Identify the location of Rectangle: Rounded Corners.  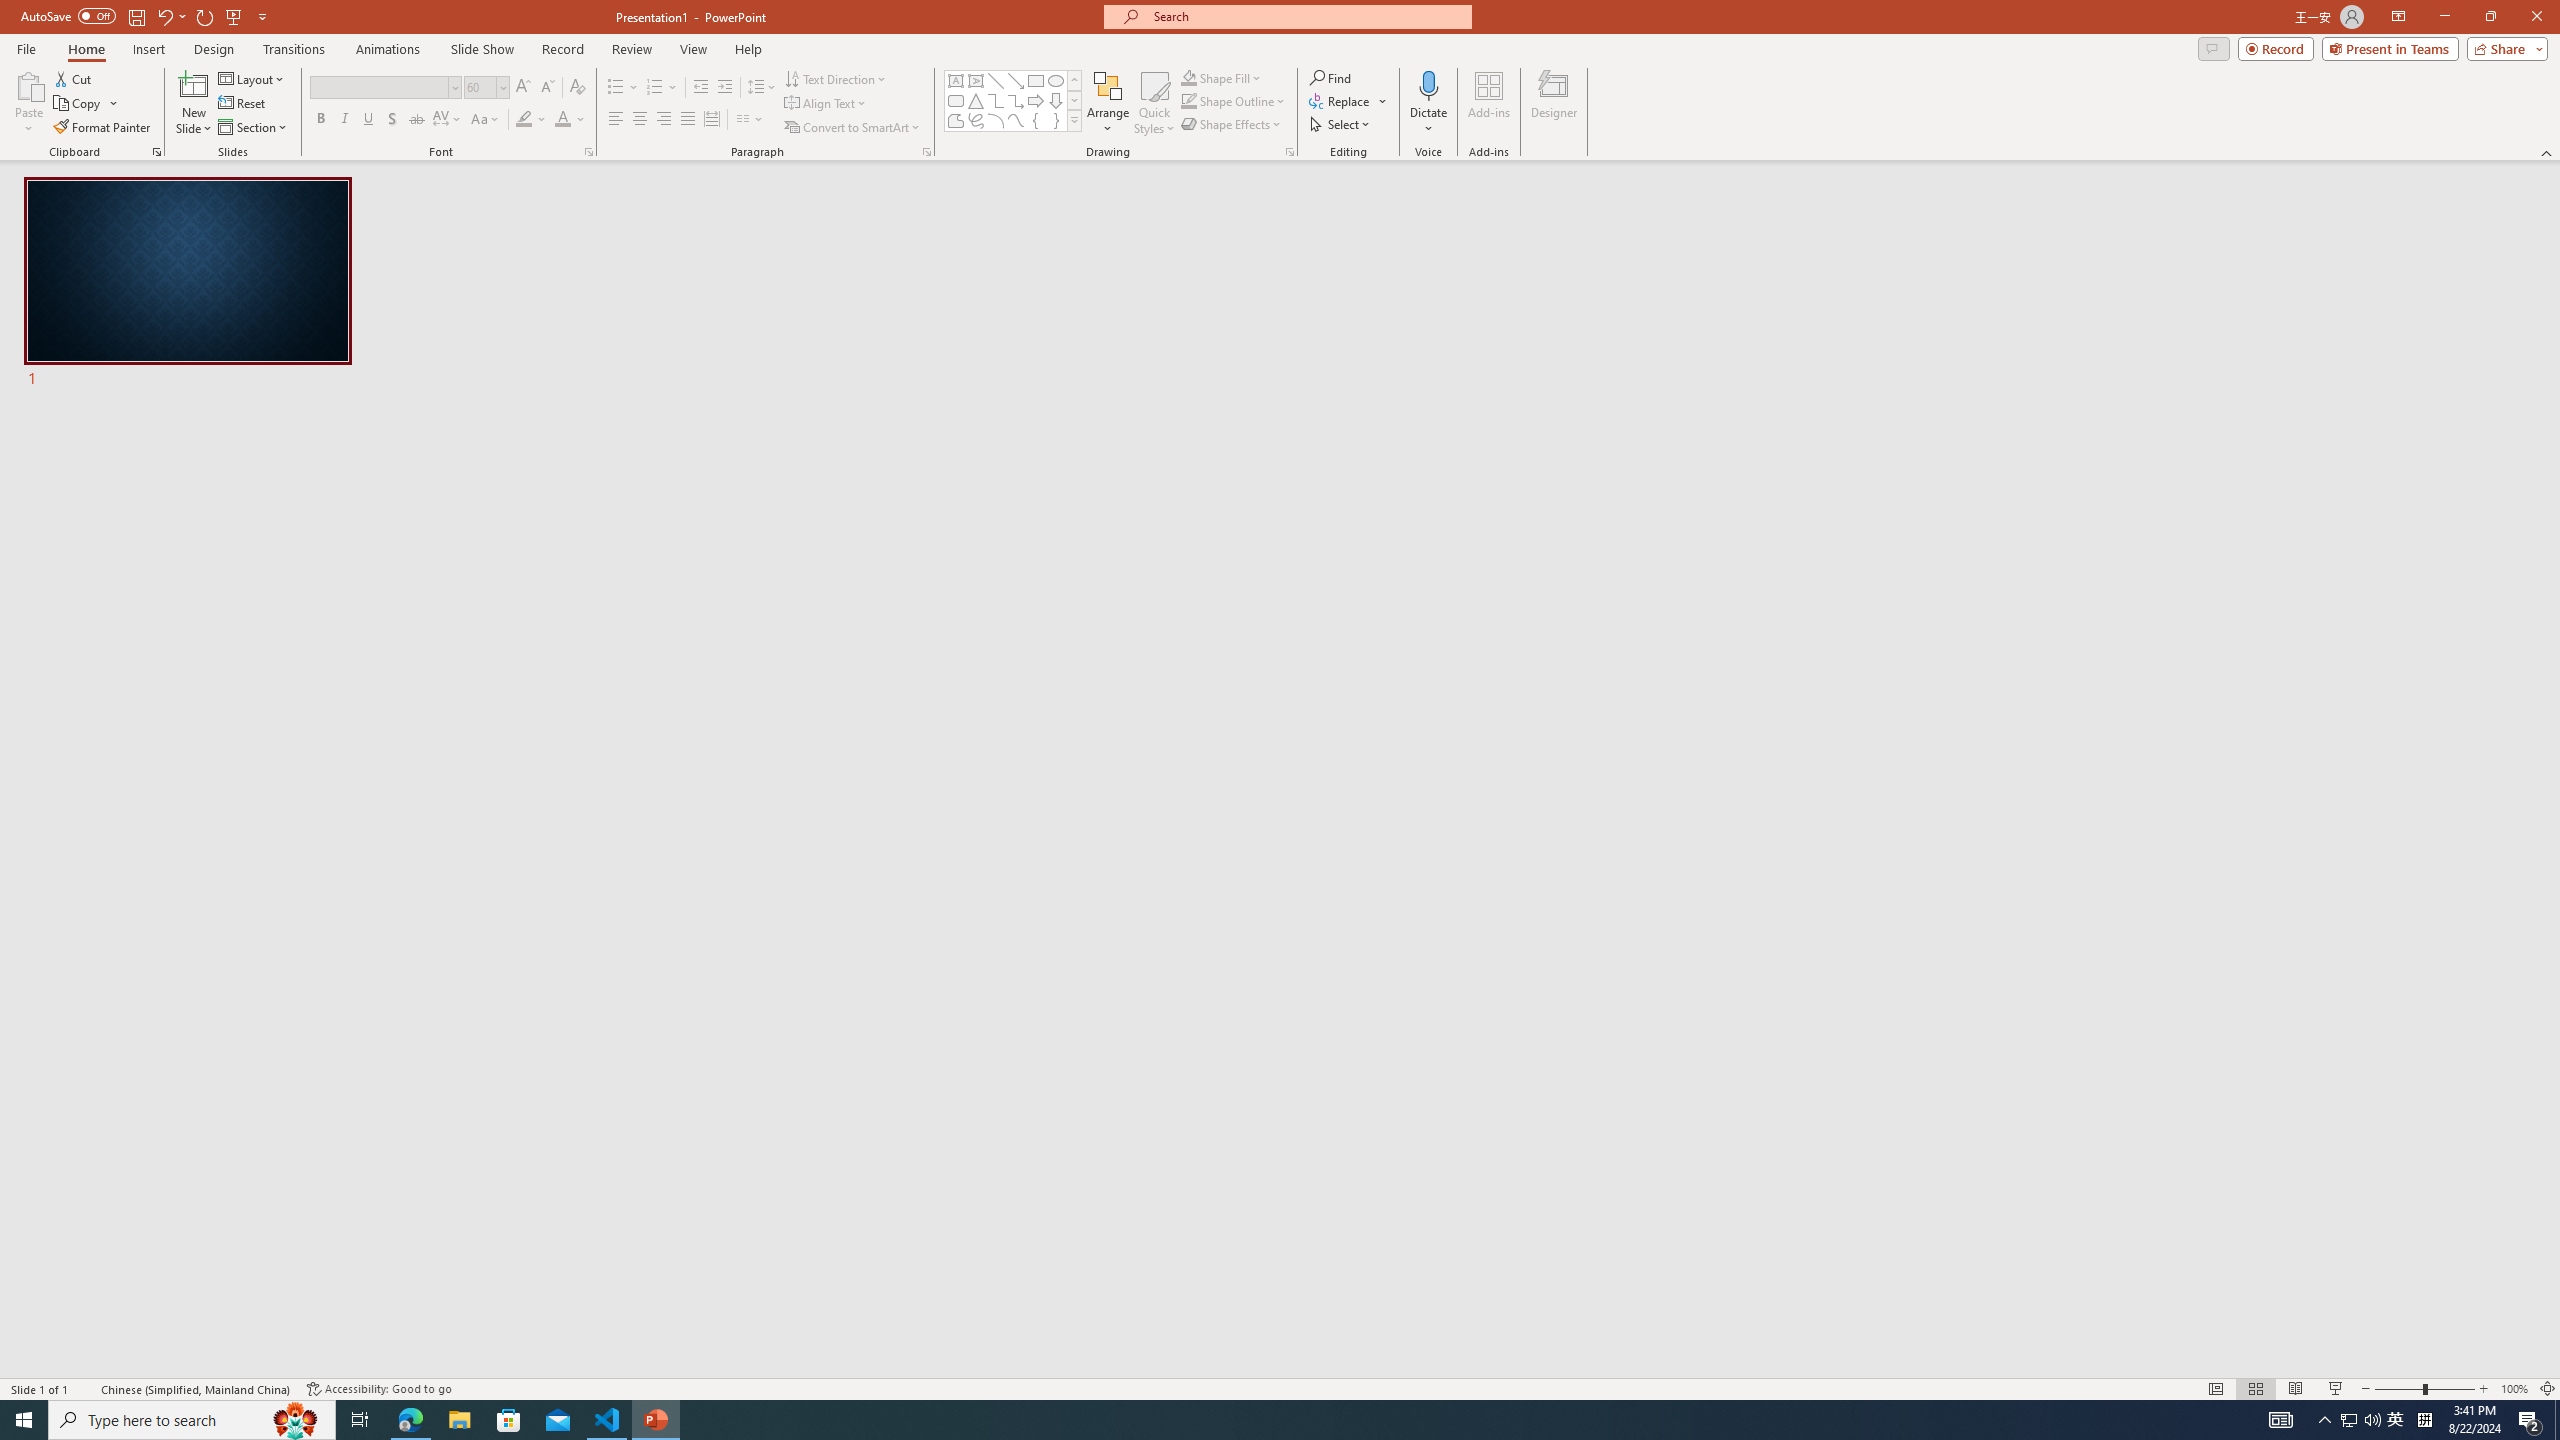
(956, 100).